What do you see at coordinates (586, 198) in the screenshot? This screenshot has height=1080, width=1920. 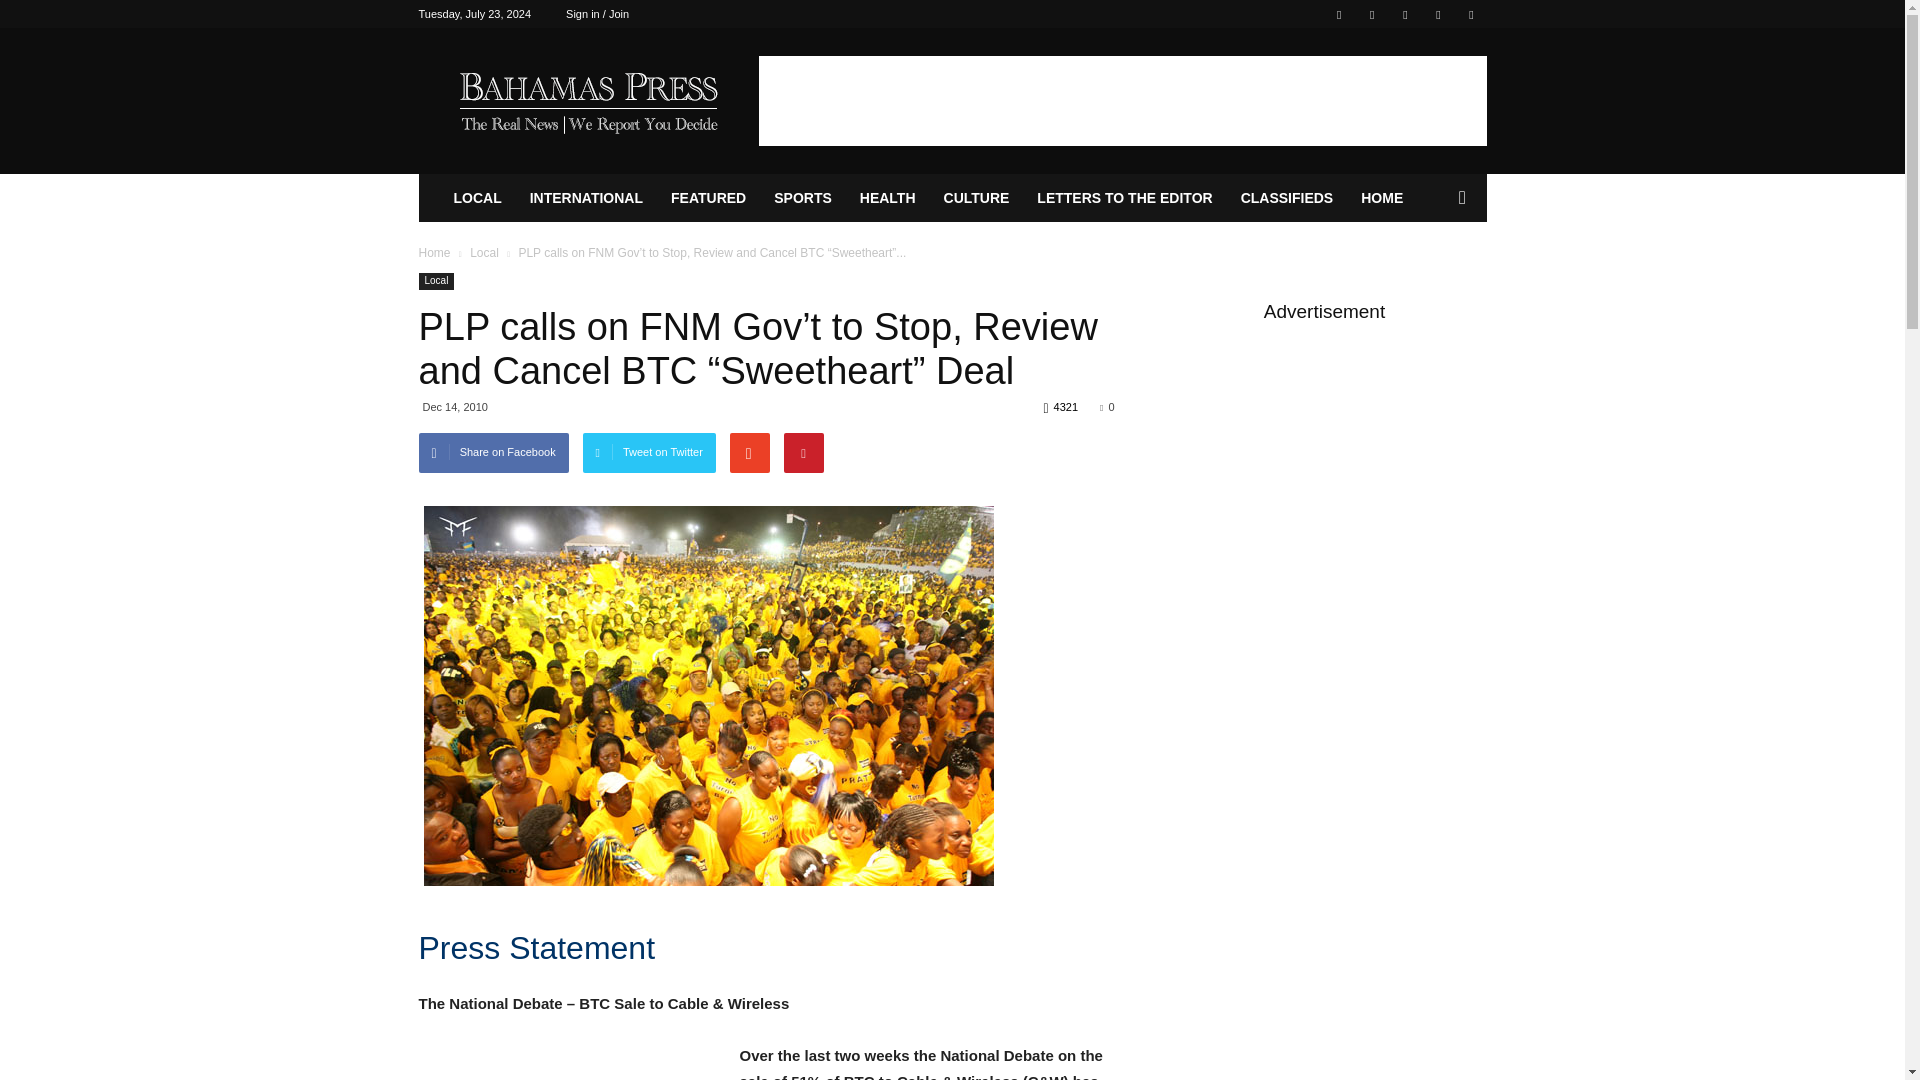 I see `INTERNATIONAL` at bounding box center [586, 198].